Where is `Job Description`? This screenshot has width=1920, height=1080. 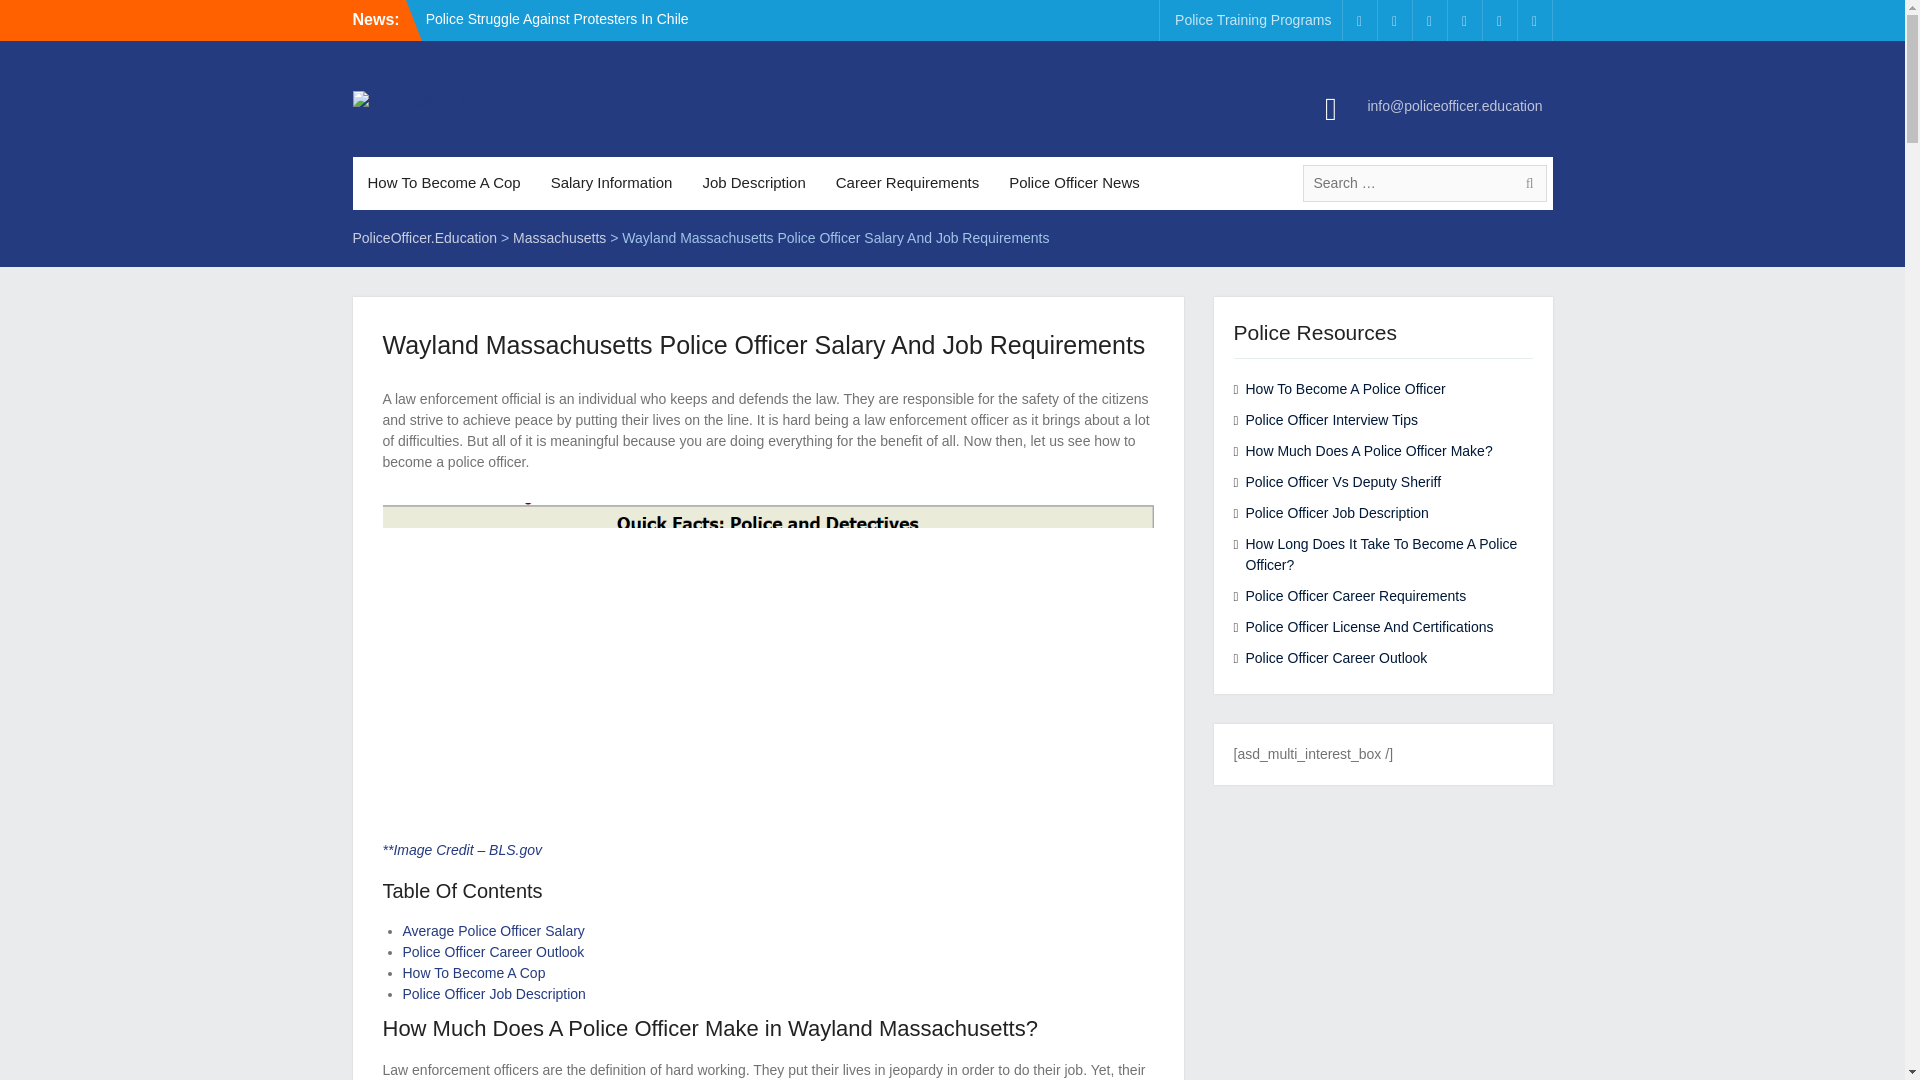
Job Description is located at coordinates (753, 182).